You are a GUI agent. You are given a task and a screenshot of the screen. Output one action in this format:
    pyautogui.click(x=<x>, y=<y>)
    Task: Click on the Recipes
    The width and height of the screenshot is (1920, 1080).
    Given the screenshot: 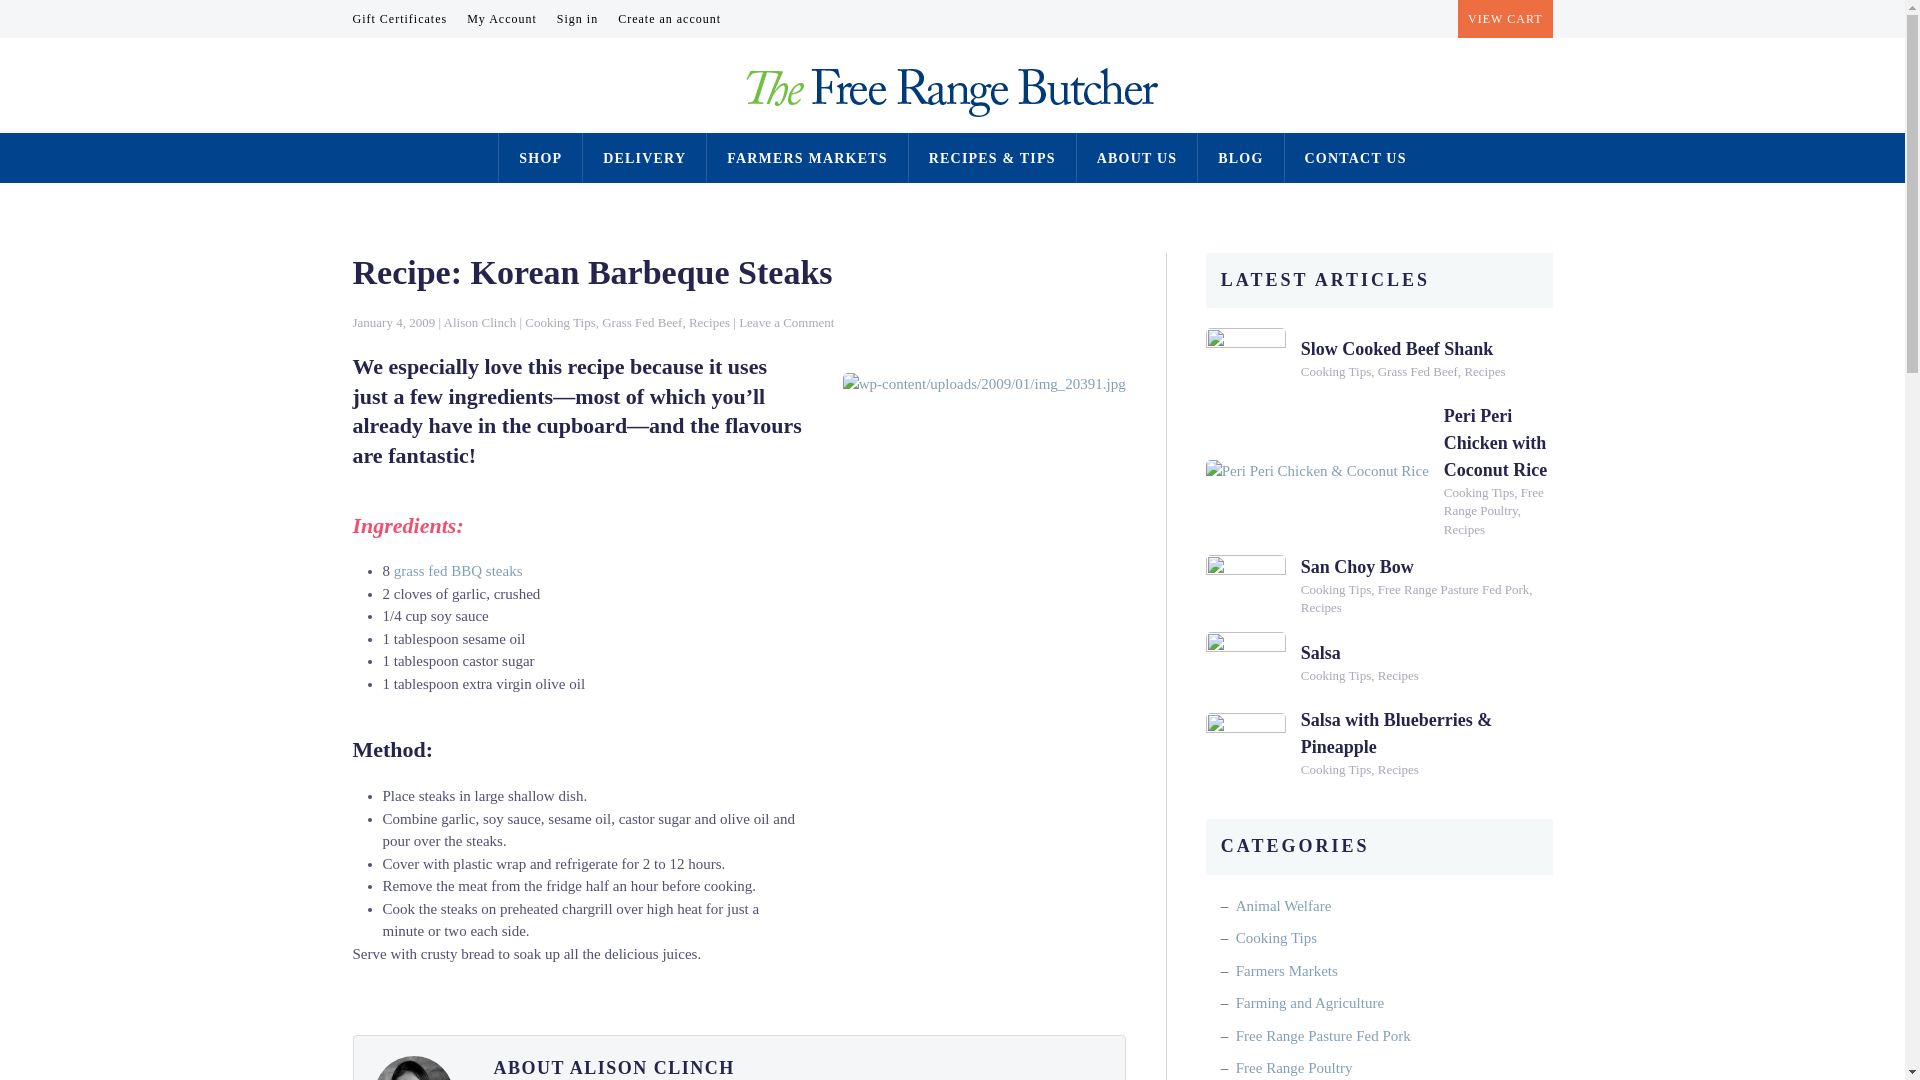 What is the action you would take?
    pyautogui.click(x=1464, y=530)
    